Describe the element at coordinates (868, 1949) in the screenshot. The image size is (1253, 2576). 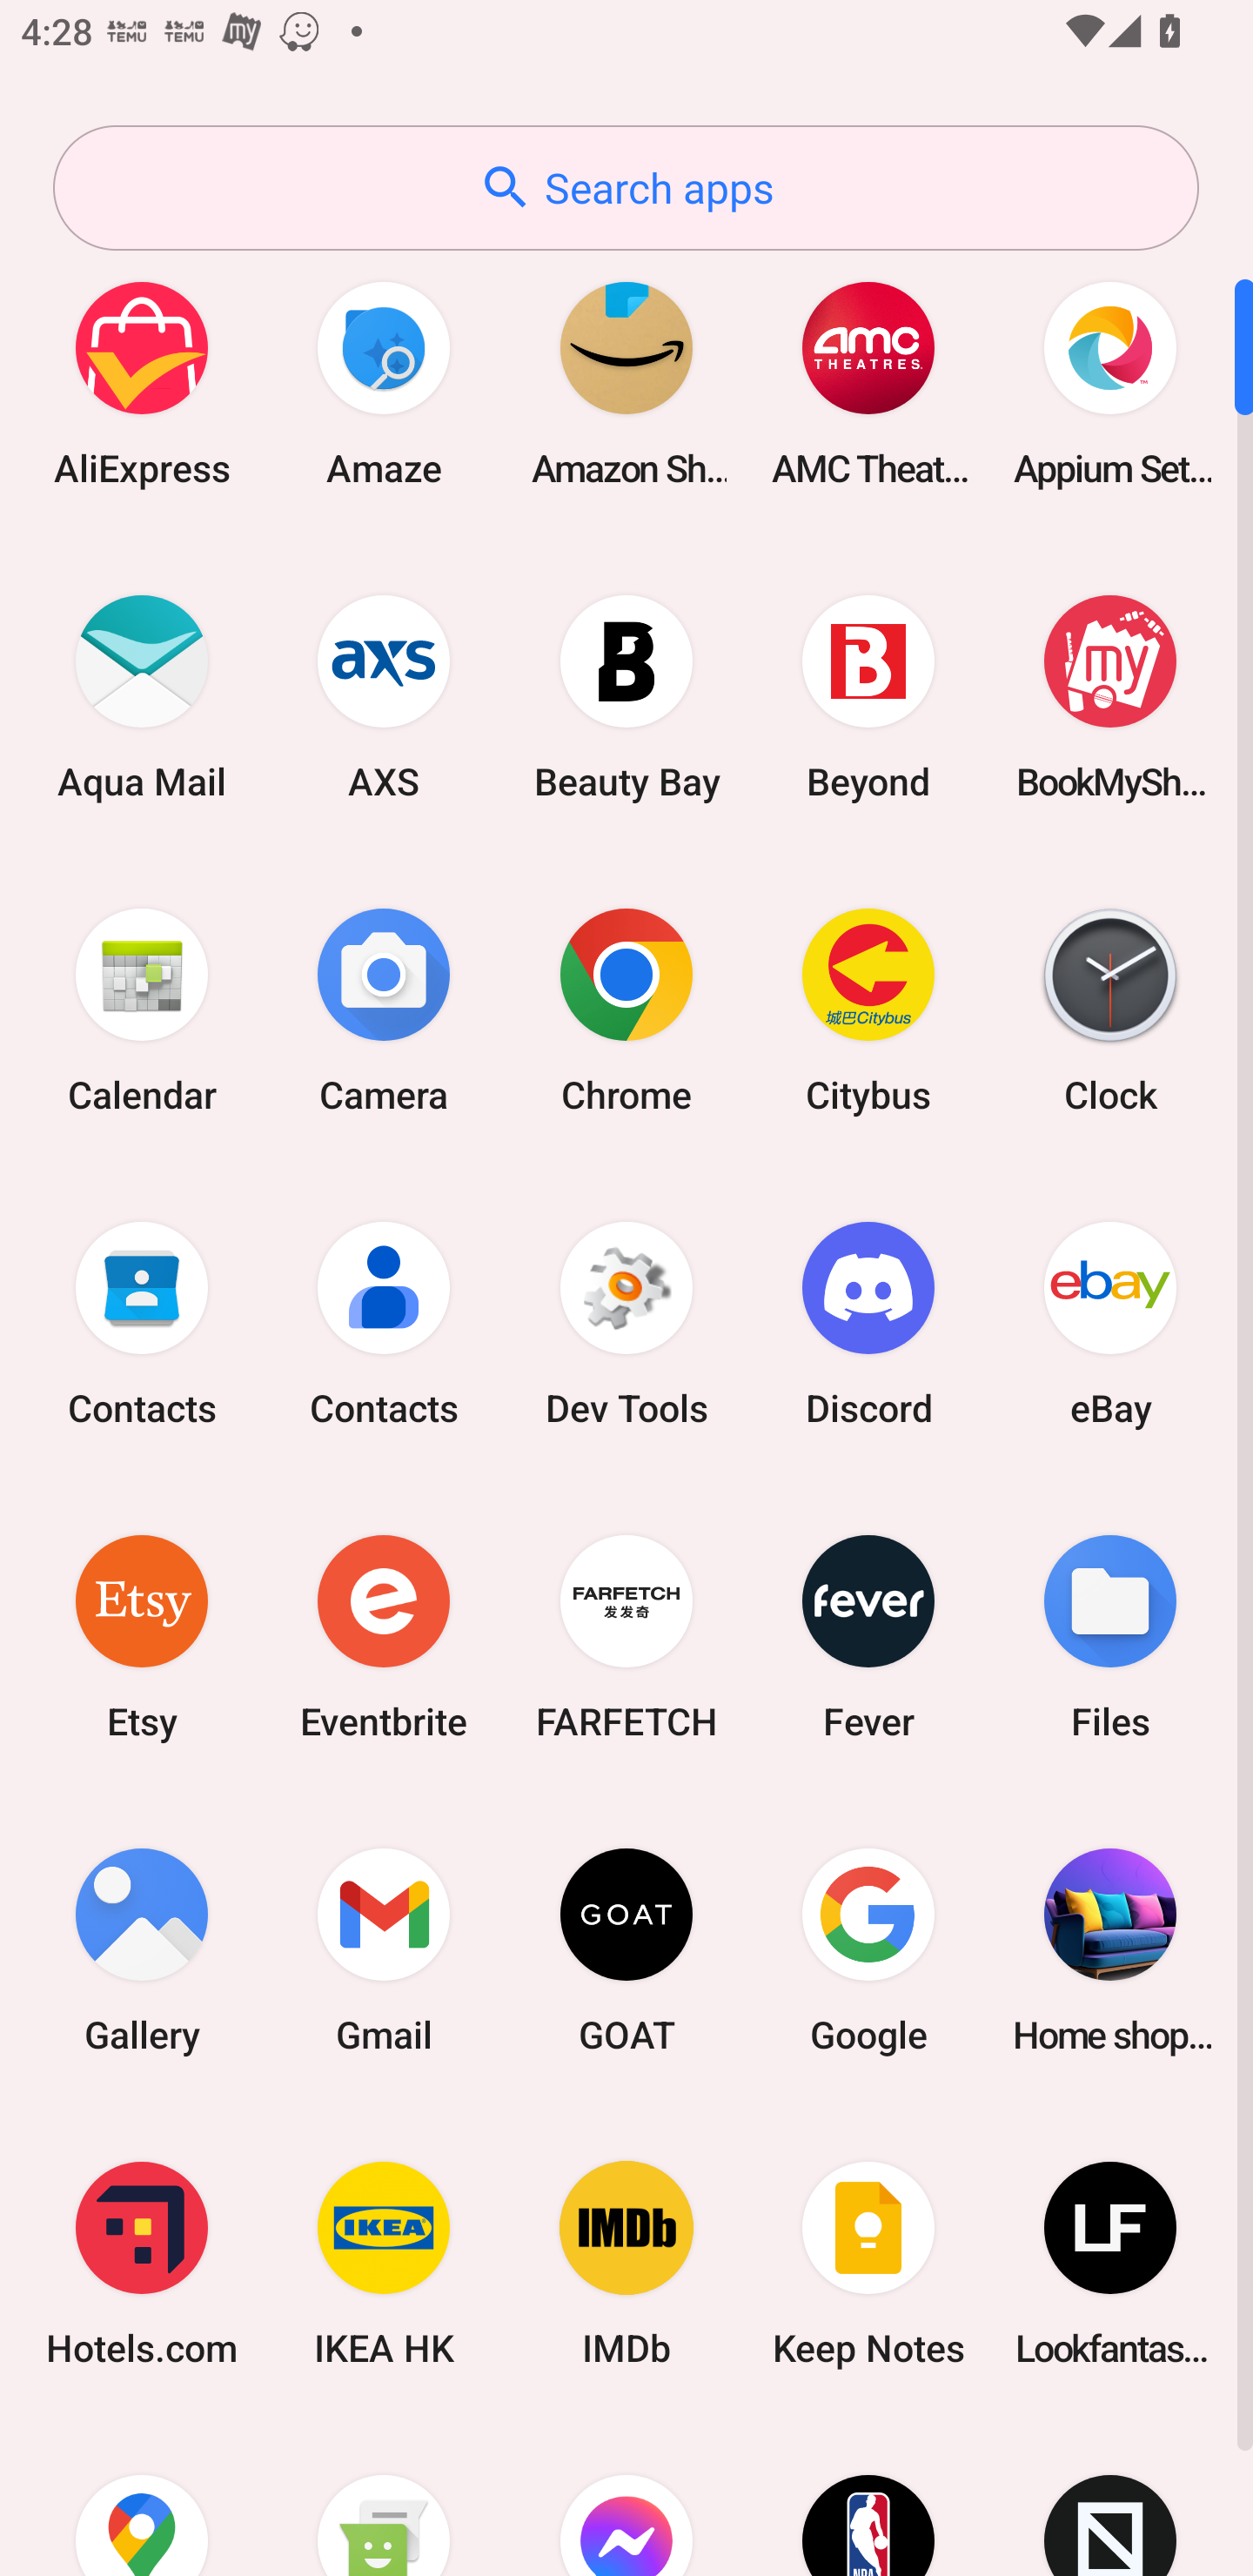
I see `Google` at that location.